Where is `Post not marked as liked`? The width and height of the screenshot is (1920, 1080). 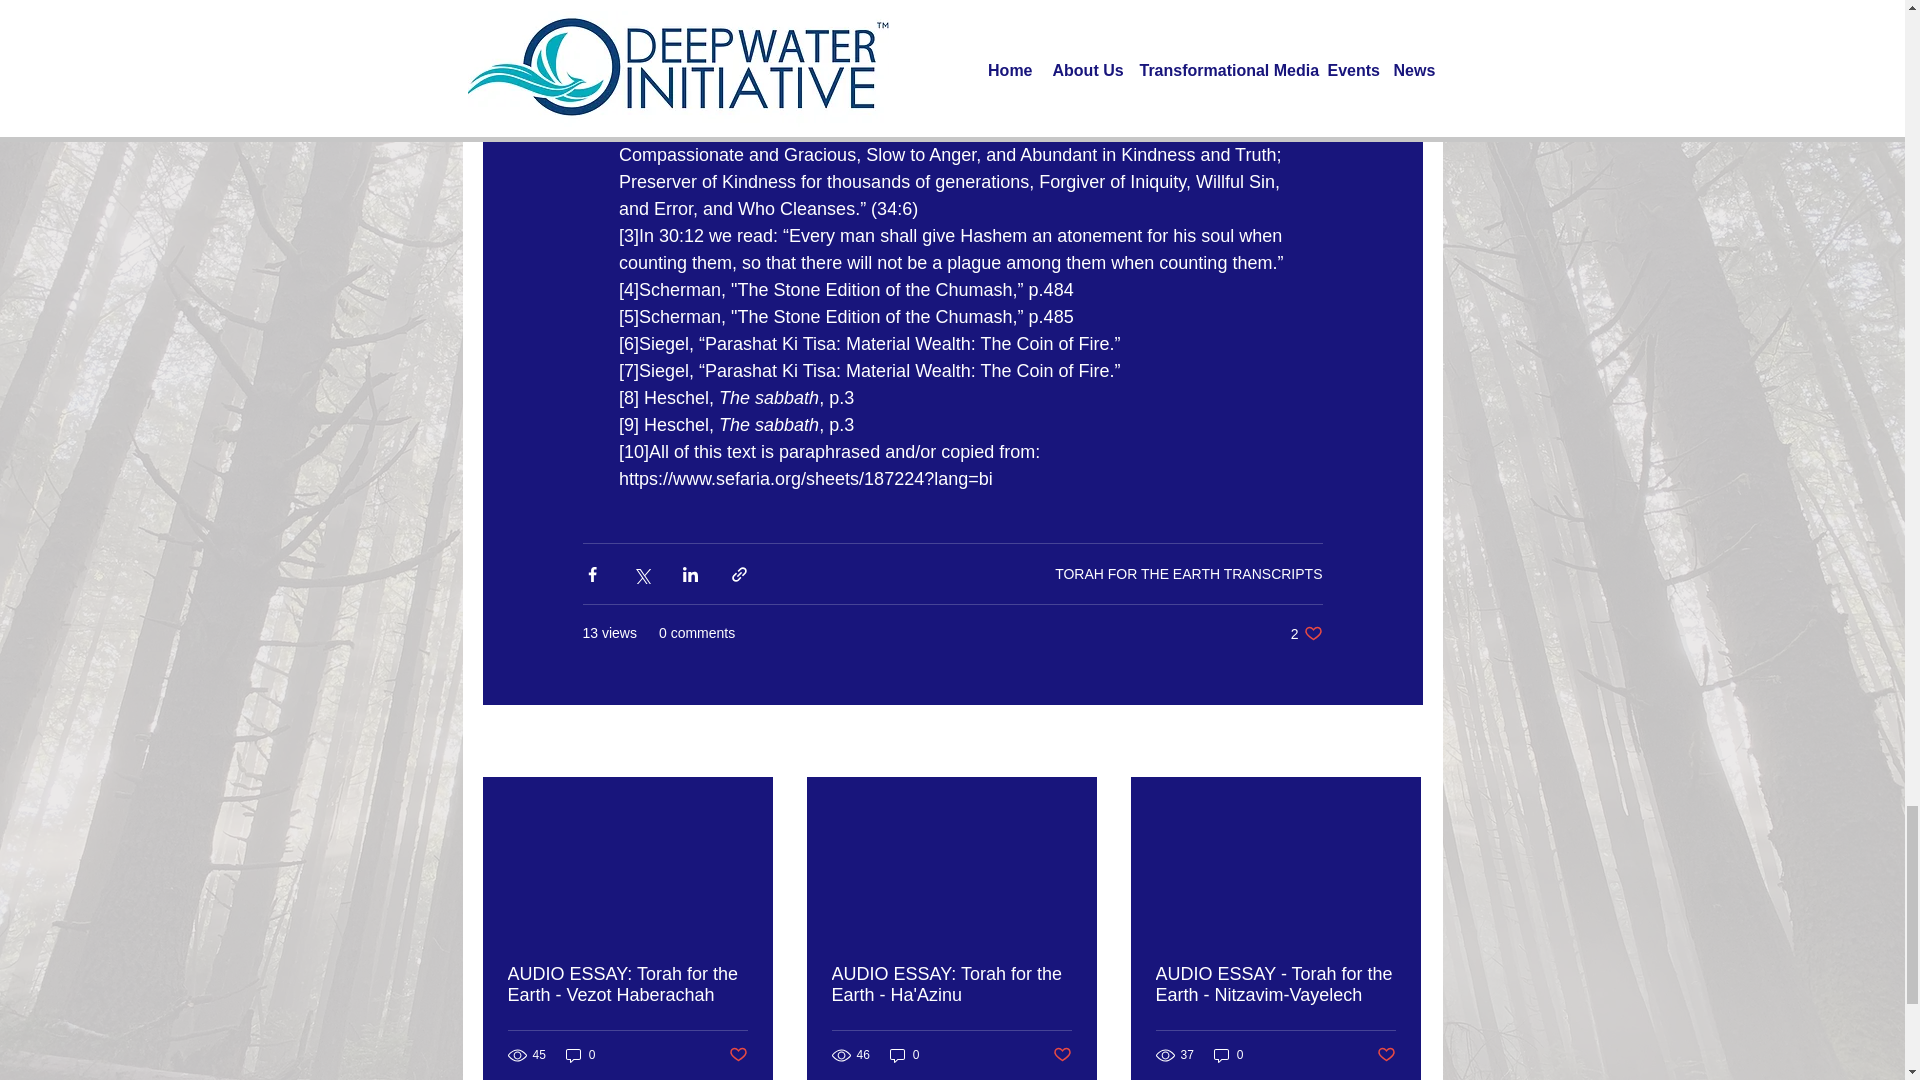 Post not marked as liked is located at coordinates (951, 984).